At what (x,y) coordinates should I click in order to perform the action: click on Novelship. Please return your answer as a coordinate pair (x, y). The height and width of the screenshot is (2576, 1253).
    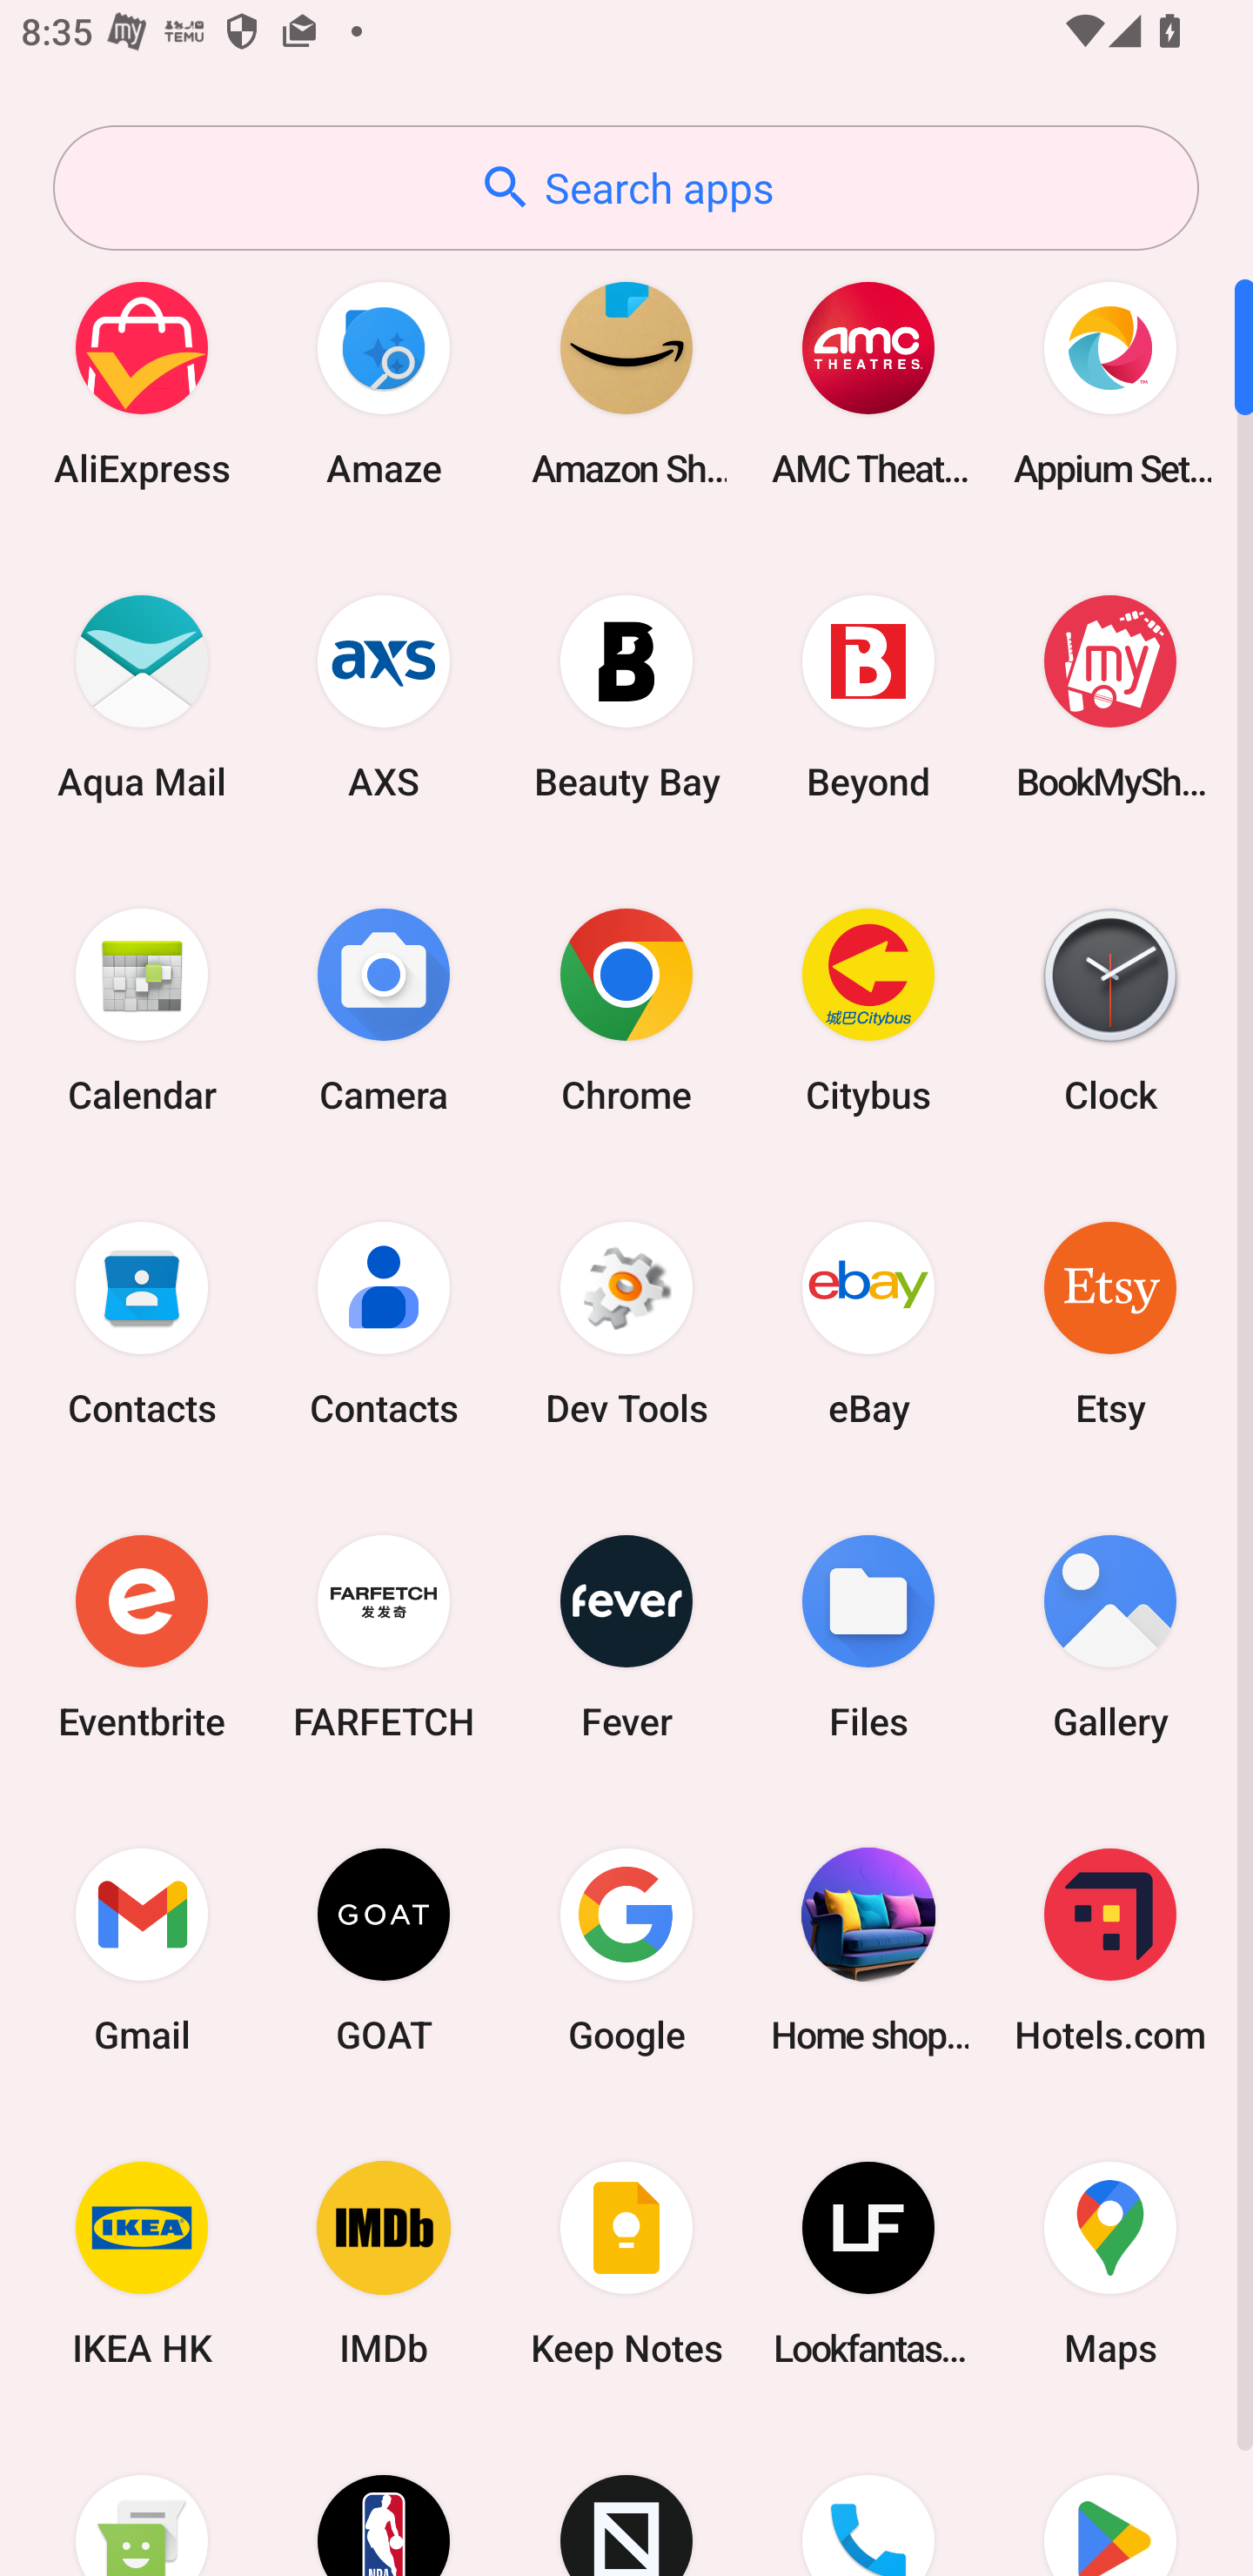
    Looking at the image, I should click on (626, 2499).